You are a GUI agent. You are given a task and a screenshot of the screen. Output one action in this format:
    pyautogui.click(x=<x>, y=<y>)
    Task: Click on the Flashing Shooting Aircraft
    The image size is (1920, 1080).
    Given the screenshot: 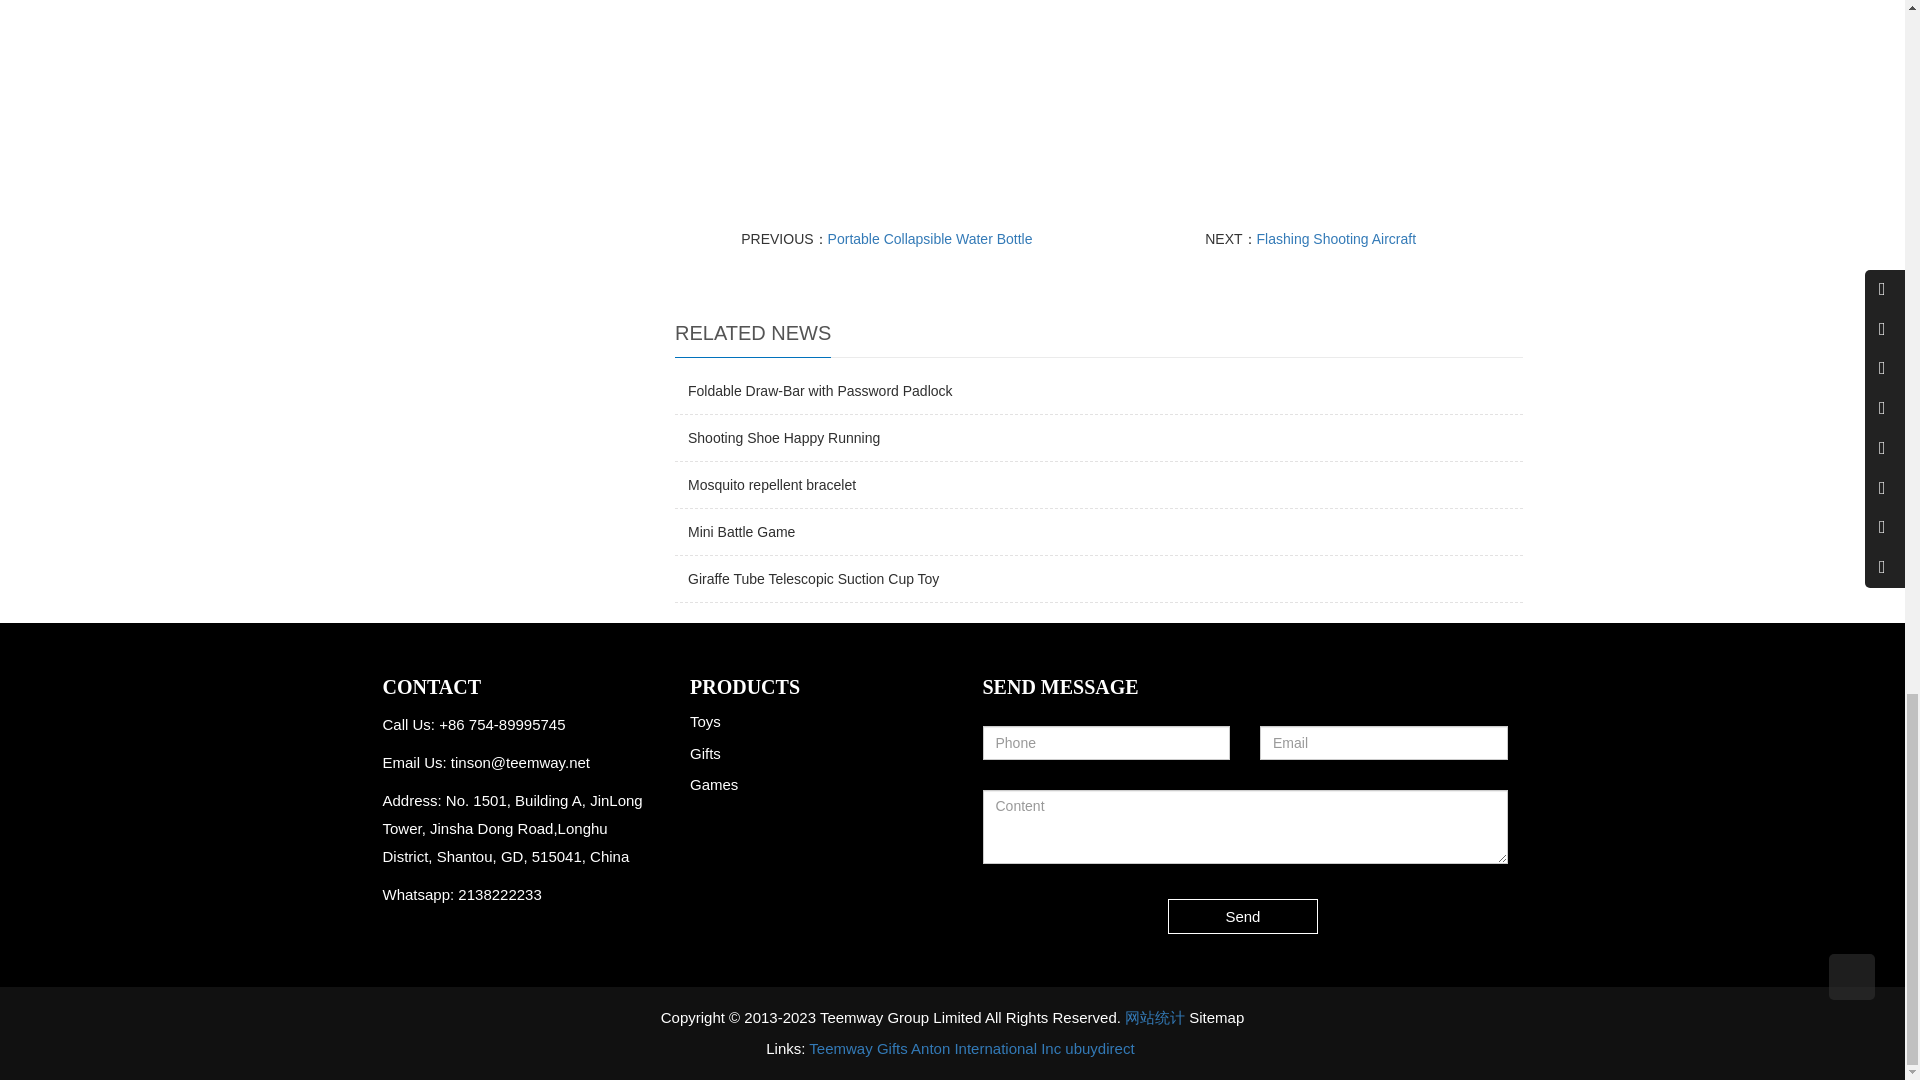 What is the action you would take?
    pyautogui.click(x=1336, y=239)
    